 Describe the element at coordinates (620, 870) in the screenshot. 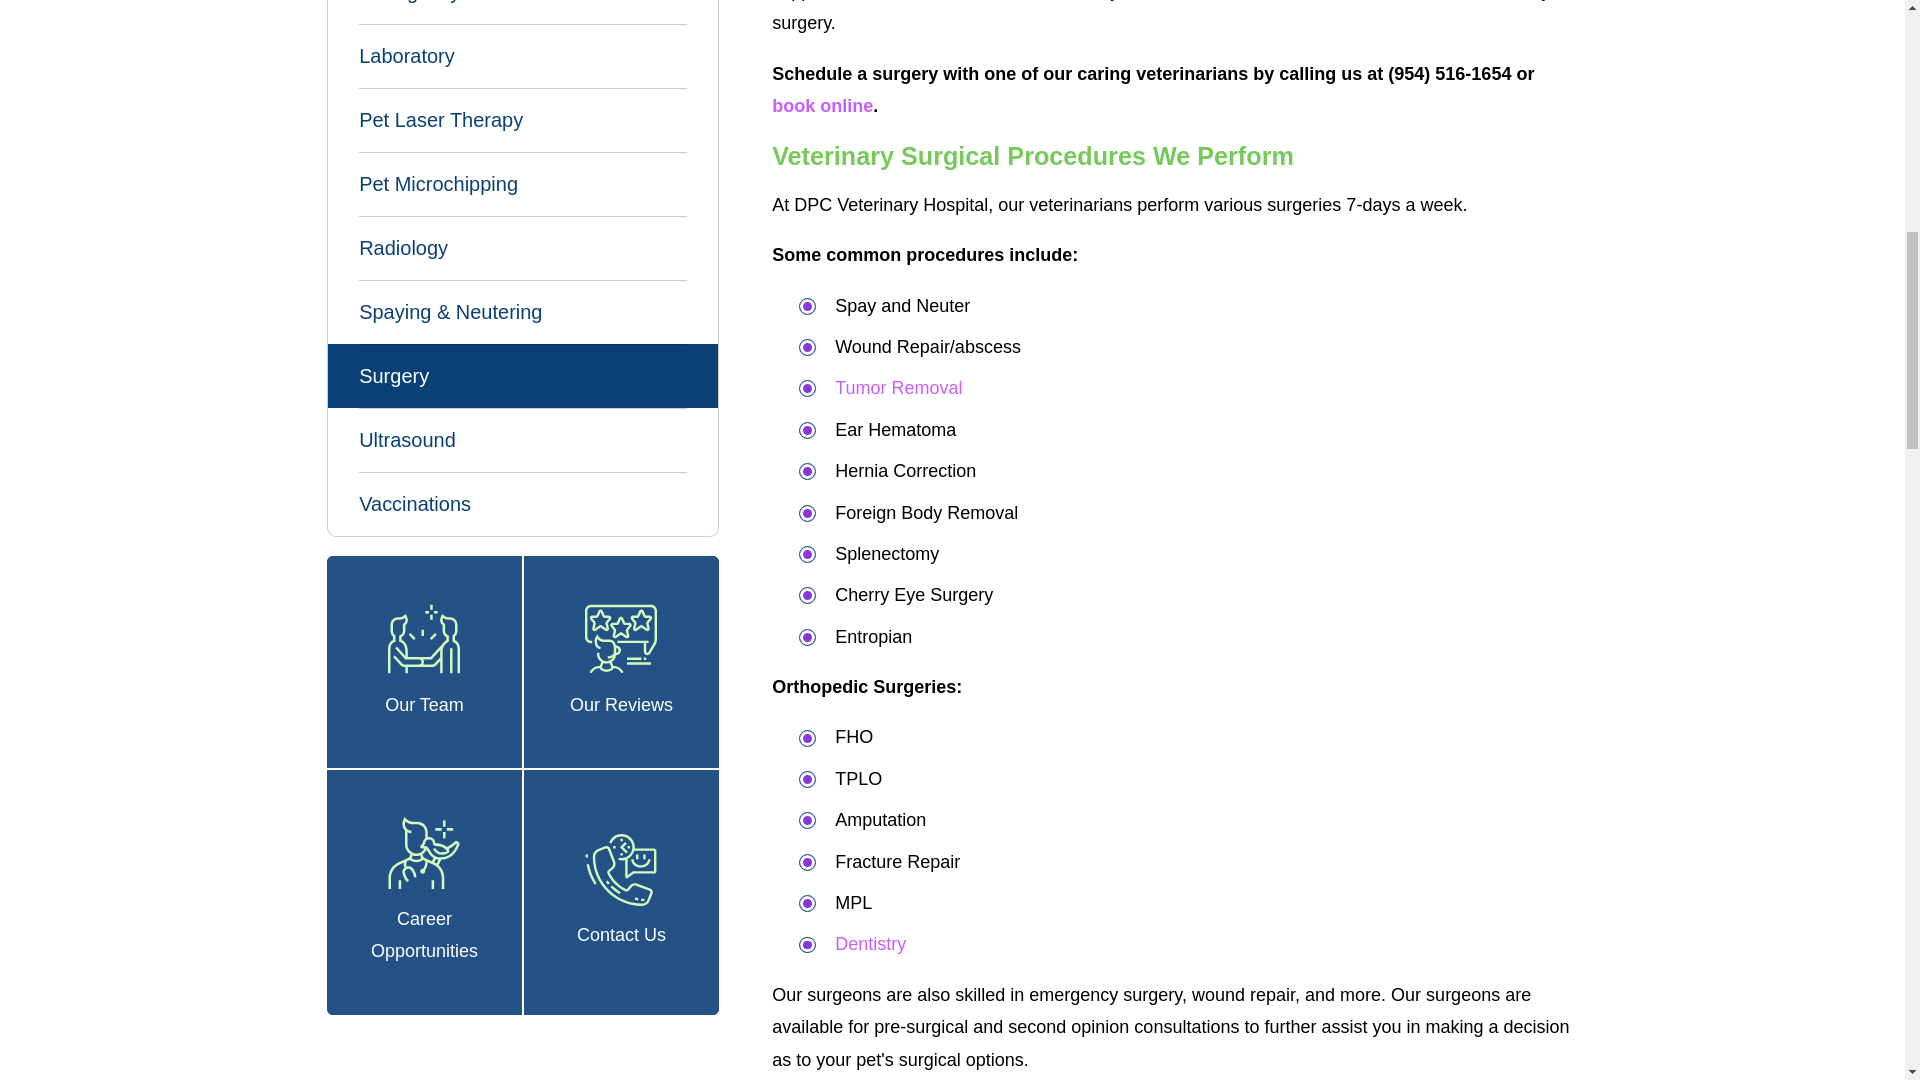

I see `Contact Us` at that location.